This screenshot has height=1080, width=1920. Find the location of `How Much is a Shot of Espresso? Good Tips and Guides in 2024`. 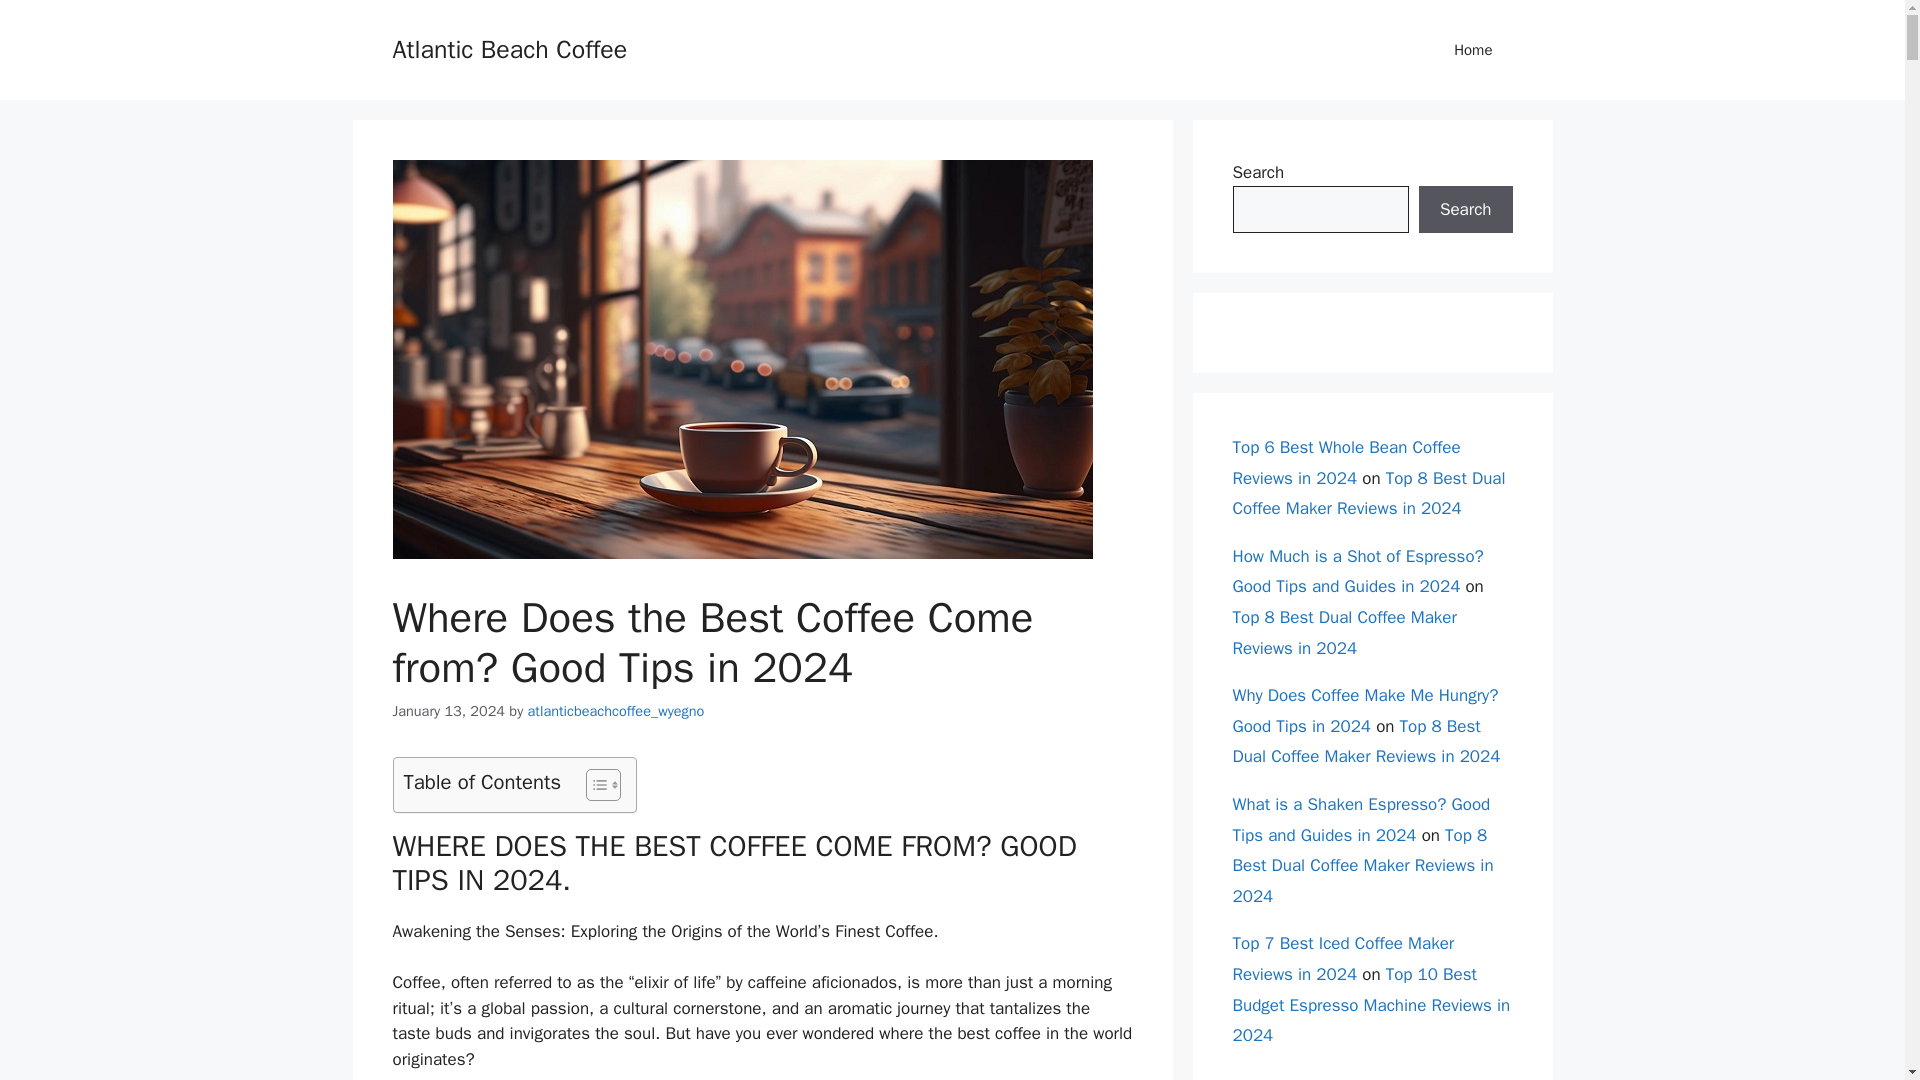

How Much is a Shot of Espresso? Good Tips and Guides in 2024 is located at coordinates (1357, 572).